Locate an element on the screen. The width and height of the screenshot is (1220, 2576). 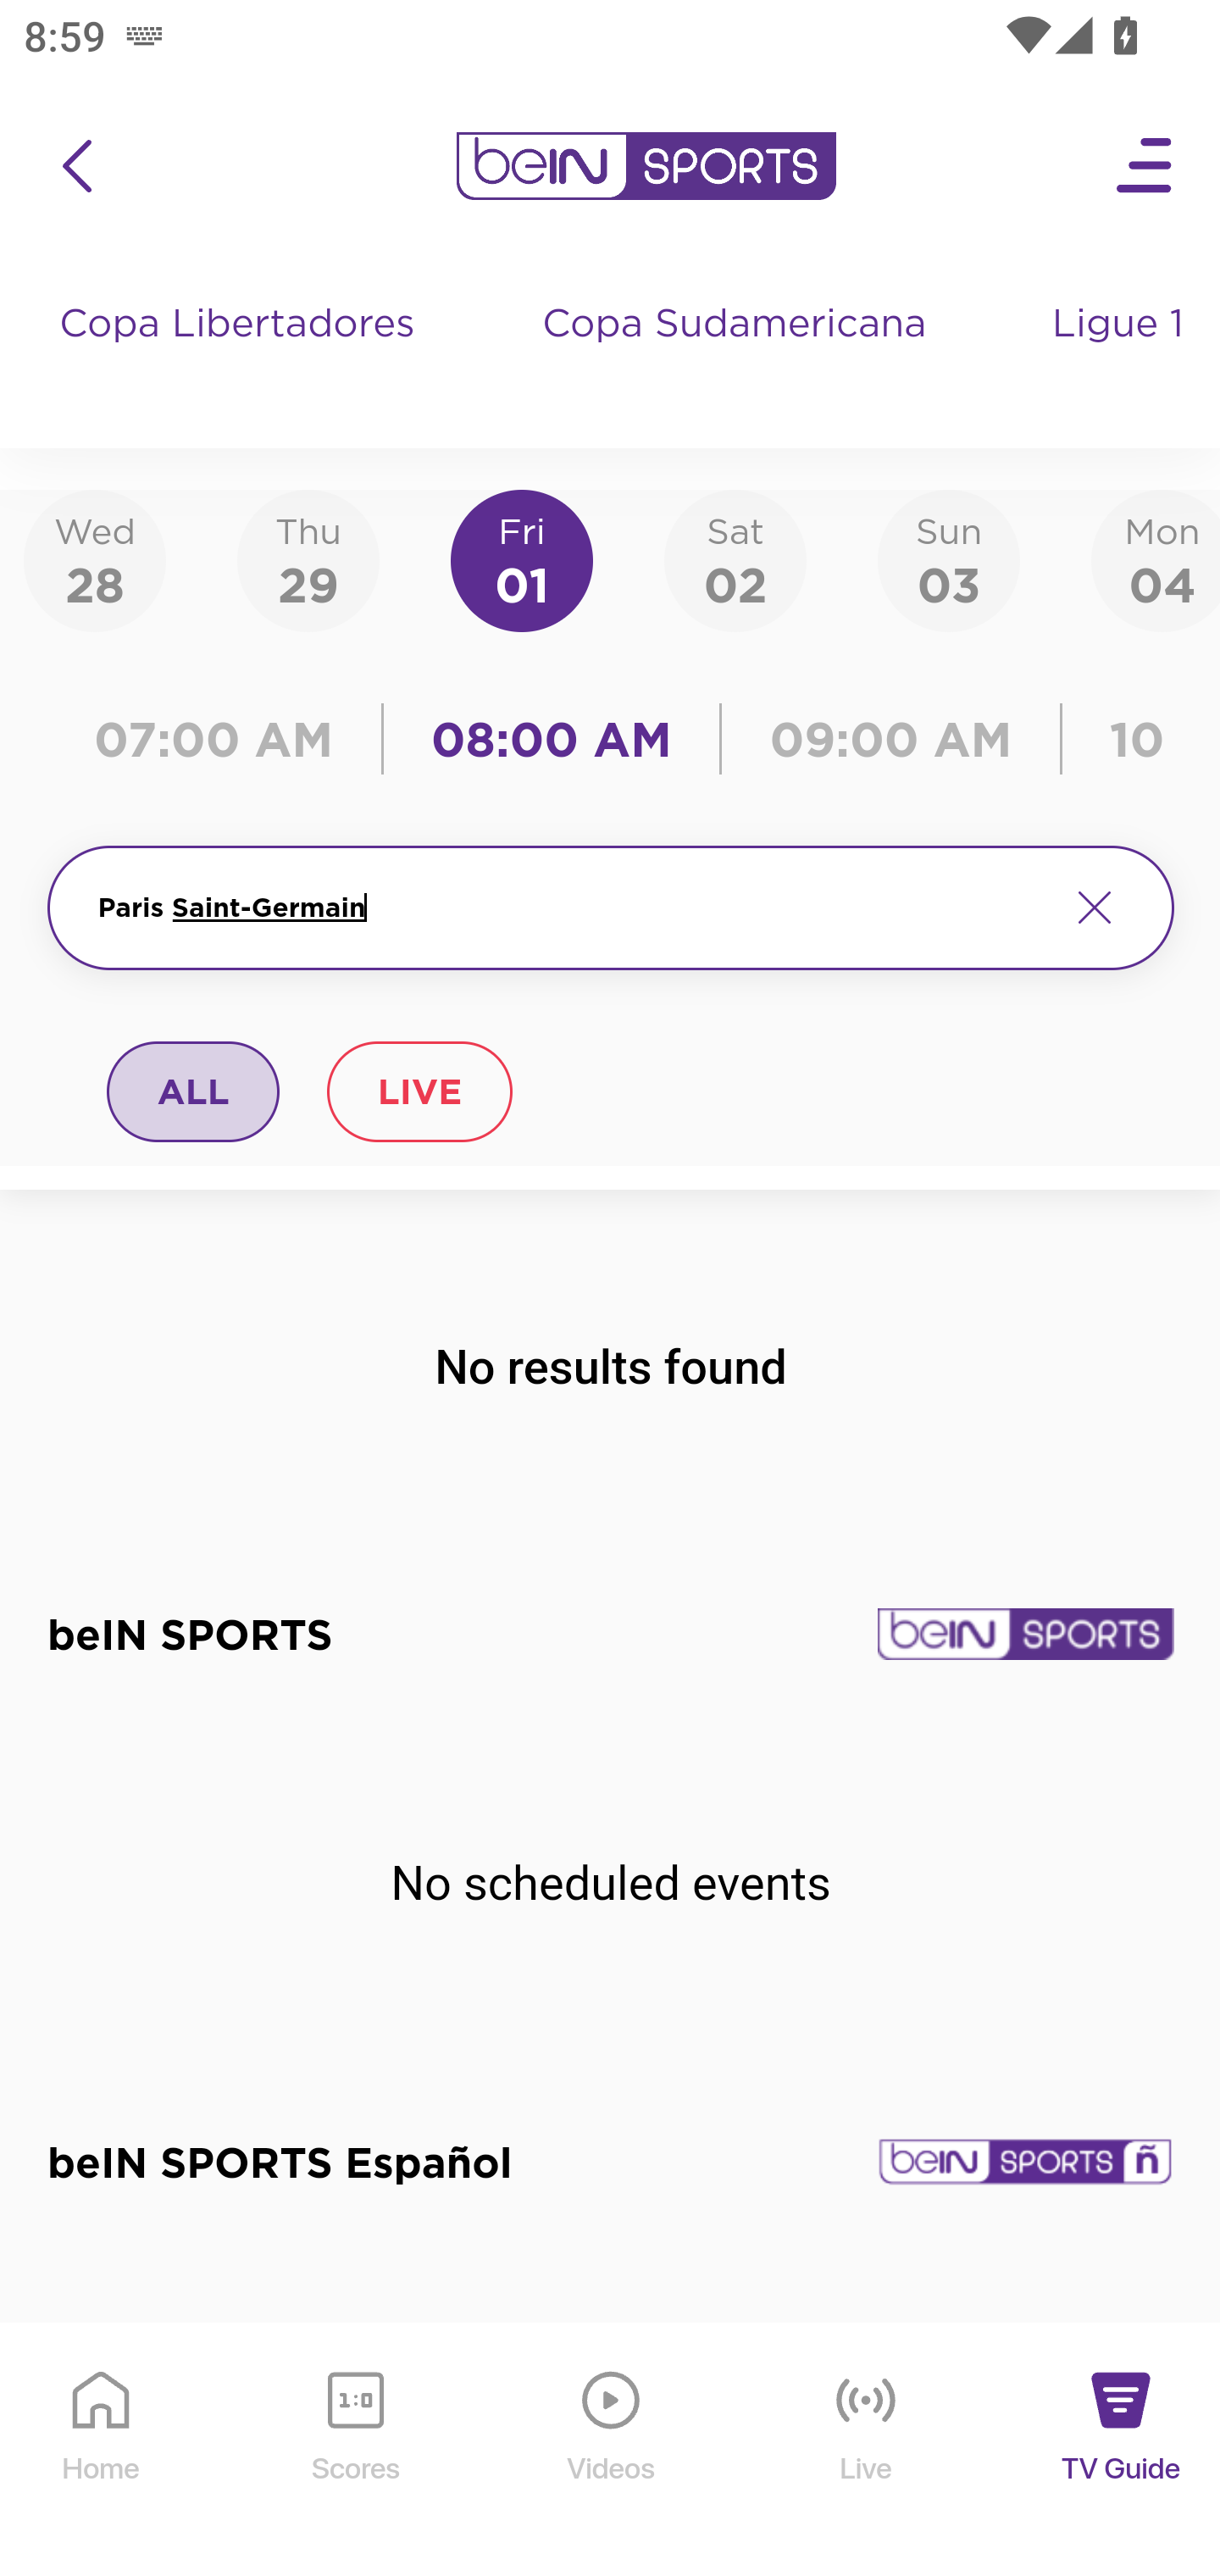
Ligue 1 is located at coordinates (1121, 356).